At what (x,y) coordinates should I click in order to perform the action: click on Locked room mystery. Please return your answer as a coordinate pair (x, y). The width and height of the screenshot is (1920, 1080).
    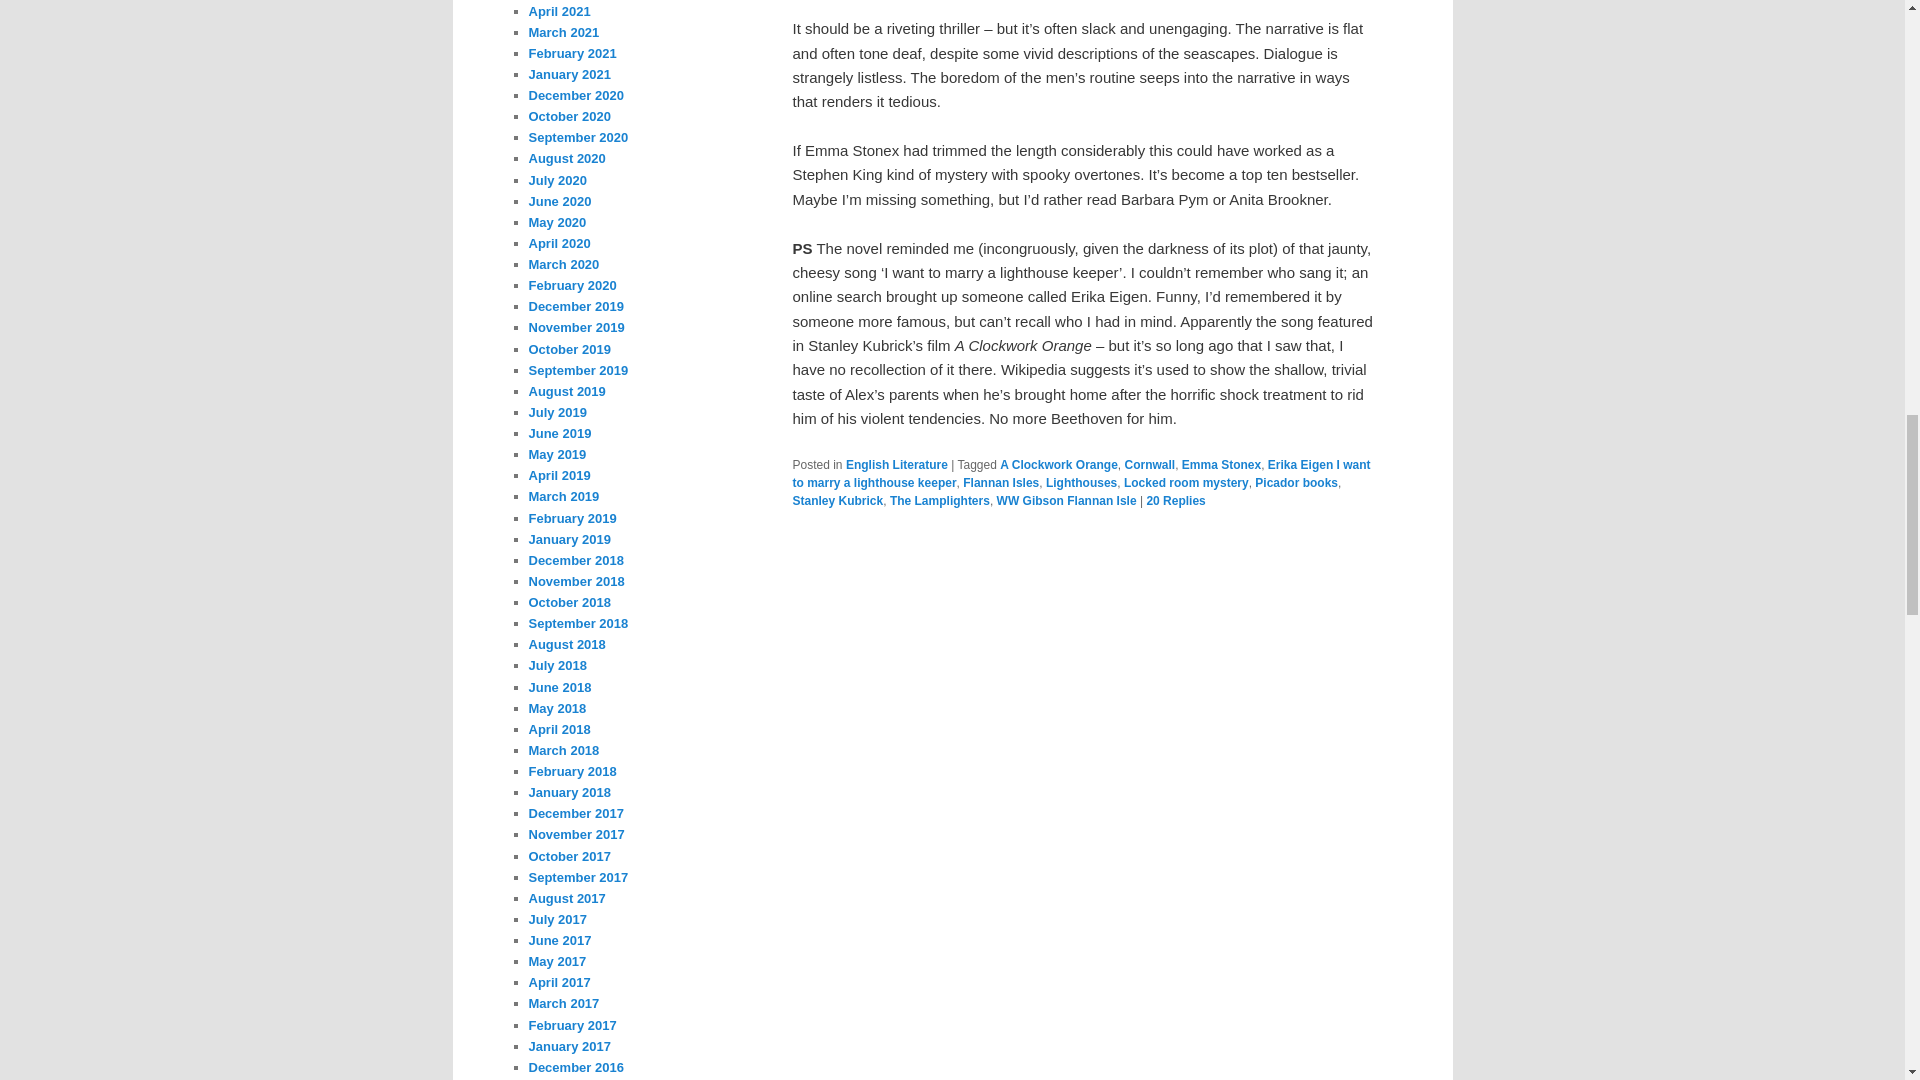
    Looking at the image, I should click on (1186, 483).